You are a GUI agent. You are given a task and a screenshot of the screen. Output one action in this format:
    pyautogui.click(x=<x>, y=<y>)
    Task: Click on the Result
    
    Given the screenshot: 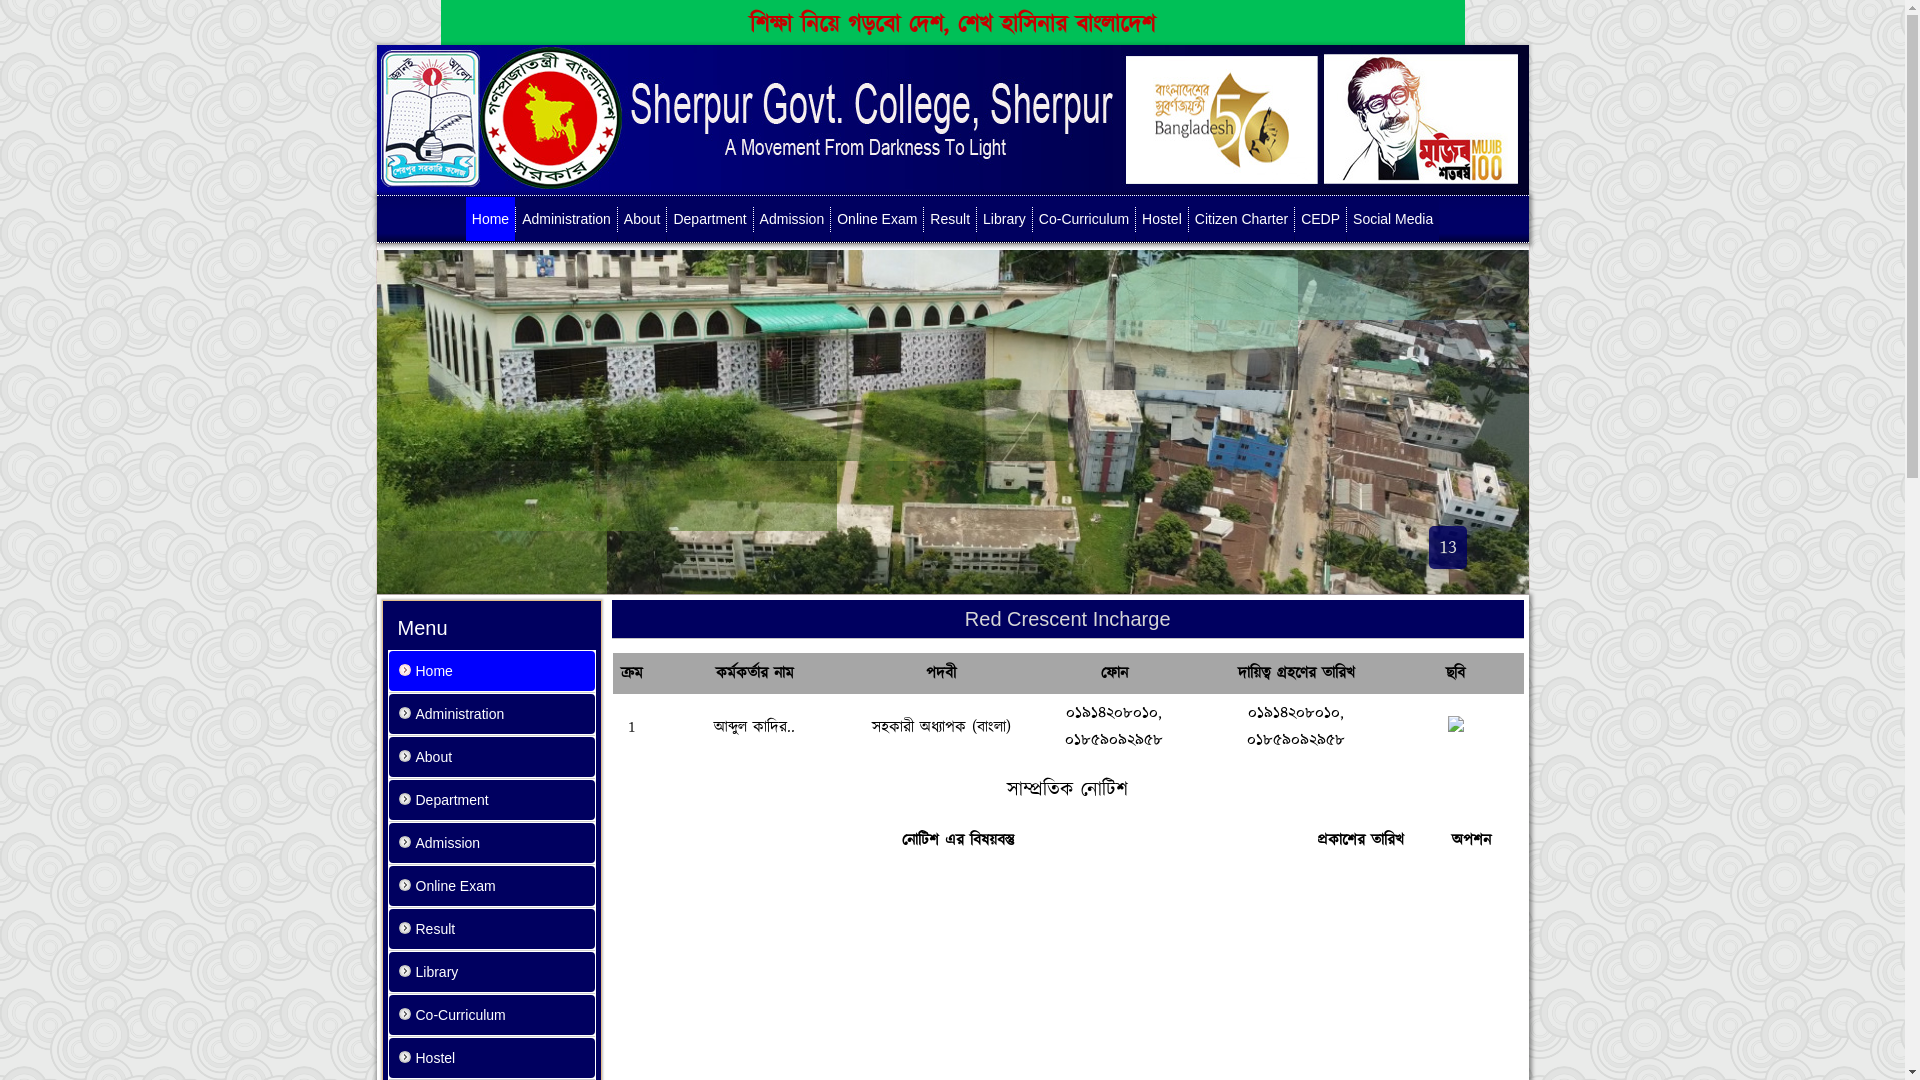 What is the action you would take?
    pyautogui.click(x=491, y=929)
    